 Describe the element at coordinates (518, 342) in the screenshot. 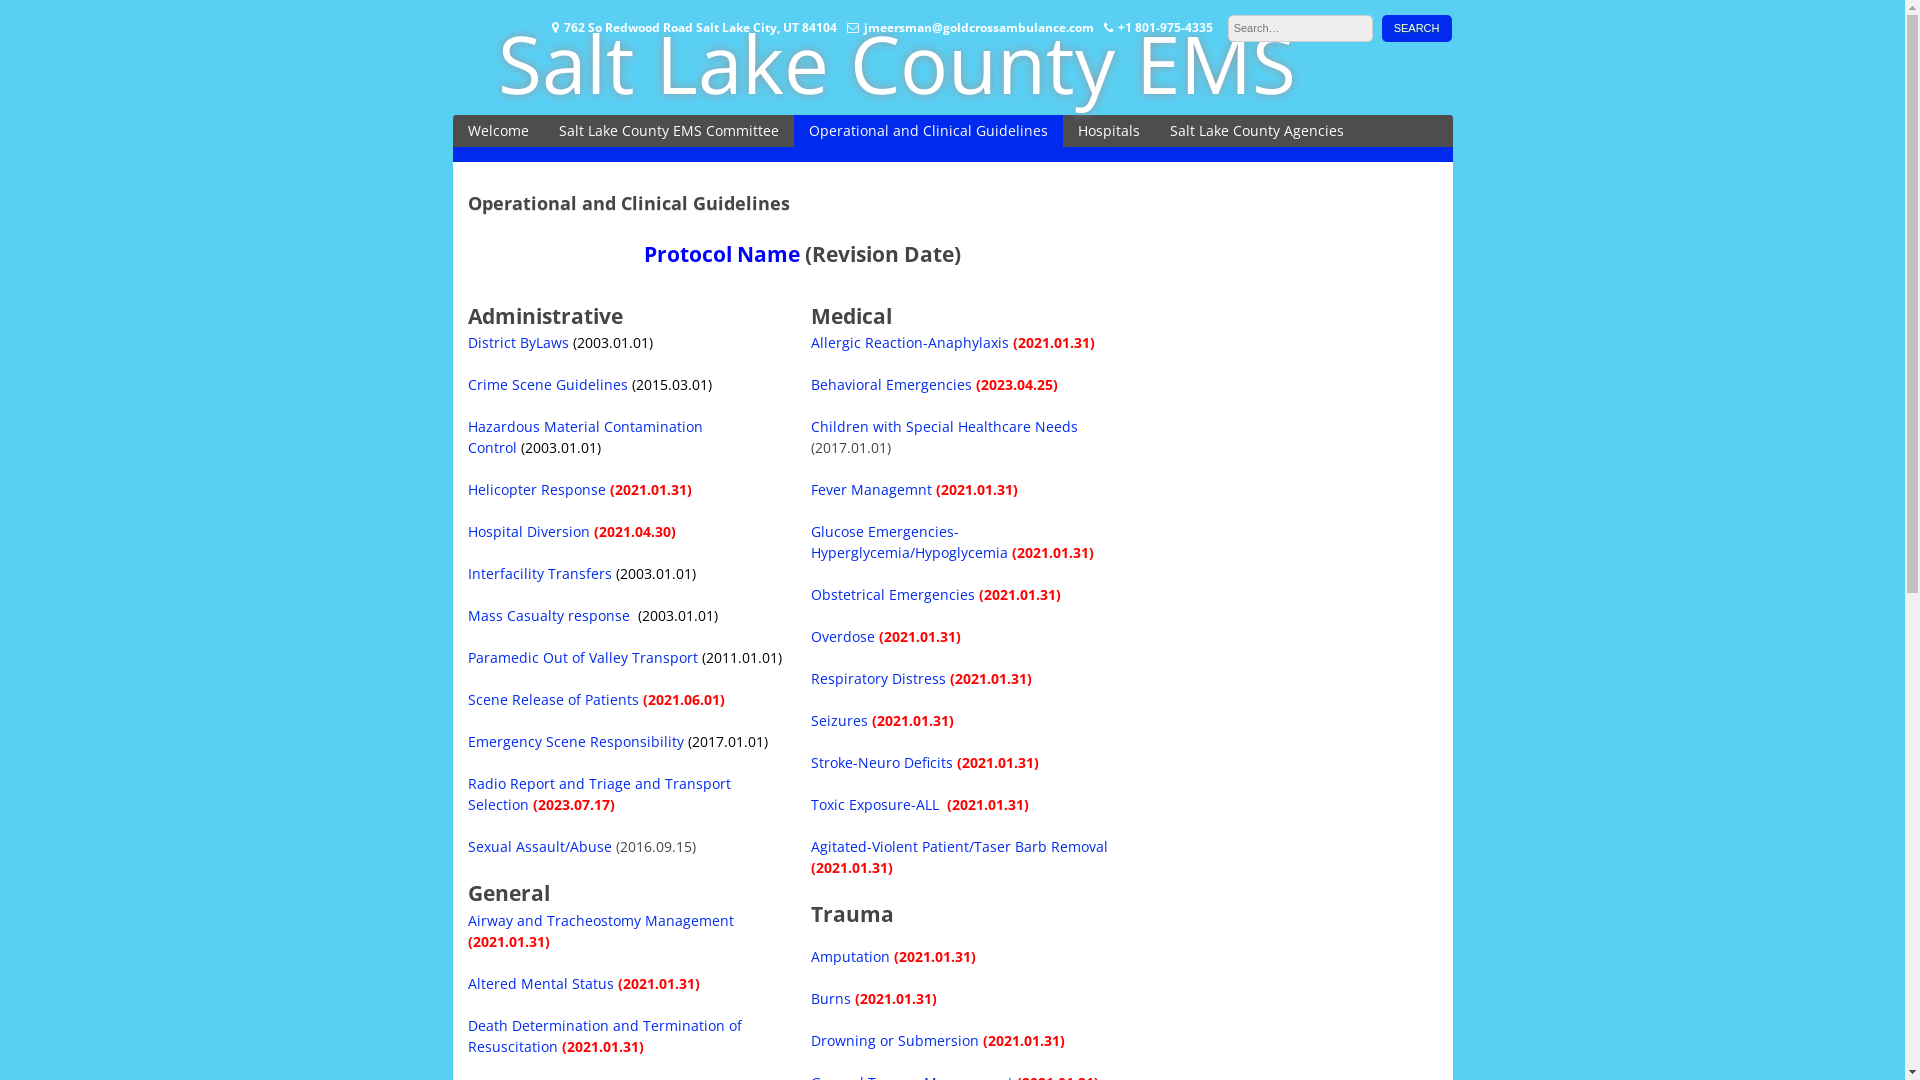

I see `District ByLaws` at that location.